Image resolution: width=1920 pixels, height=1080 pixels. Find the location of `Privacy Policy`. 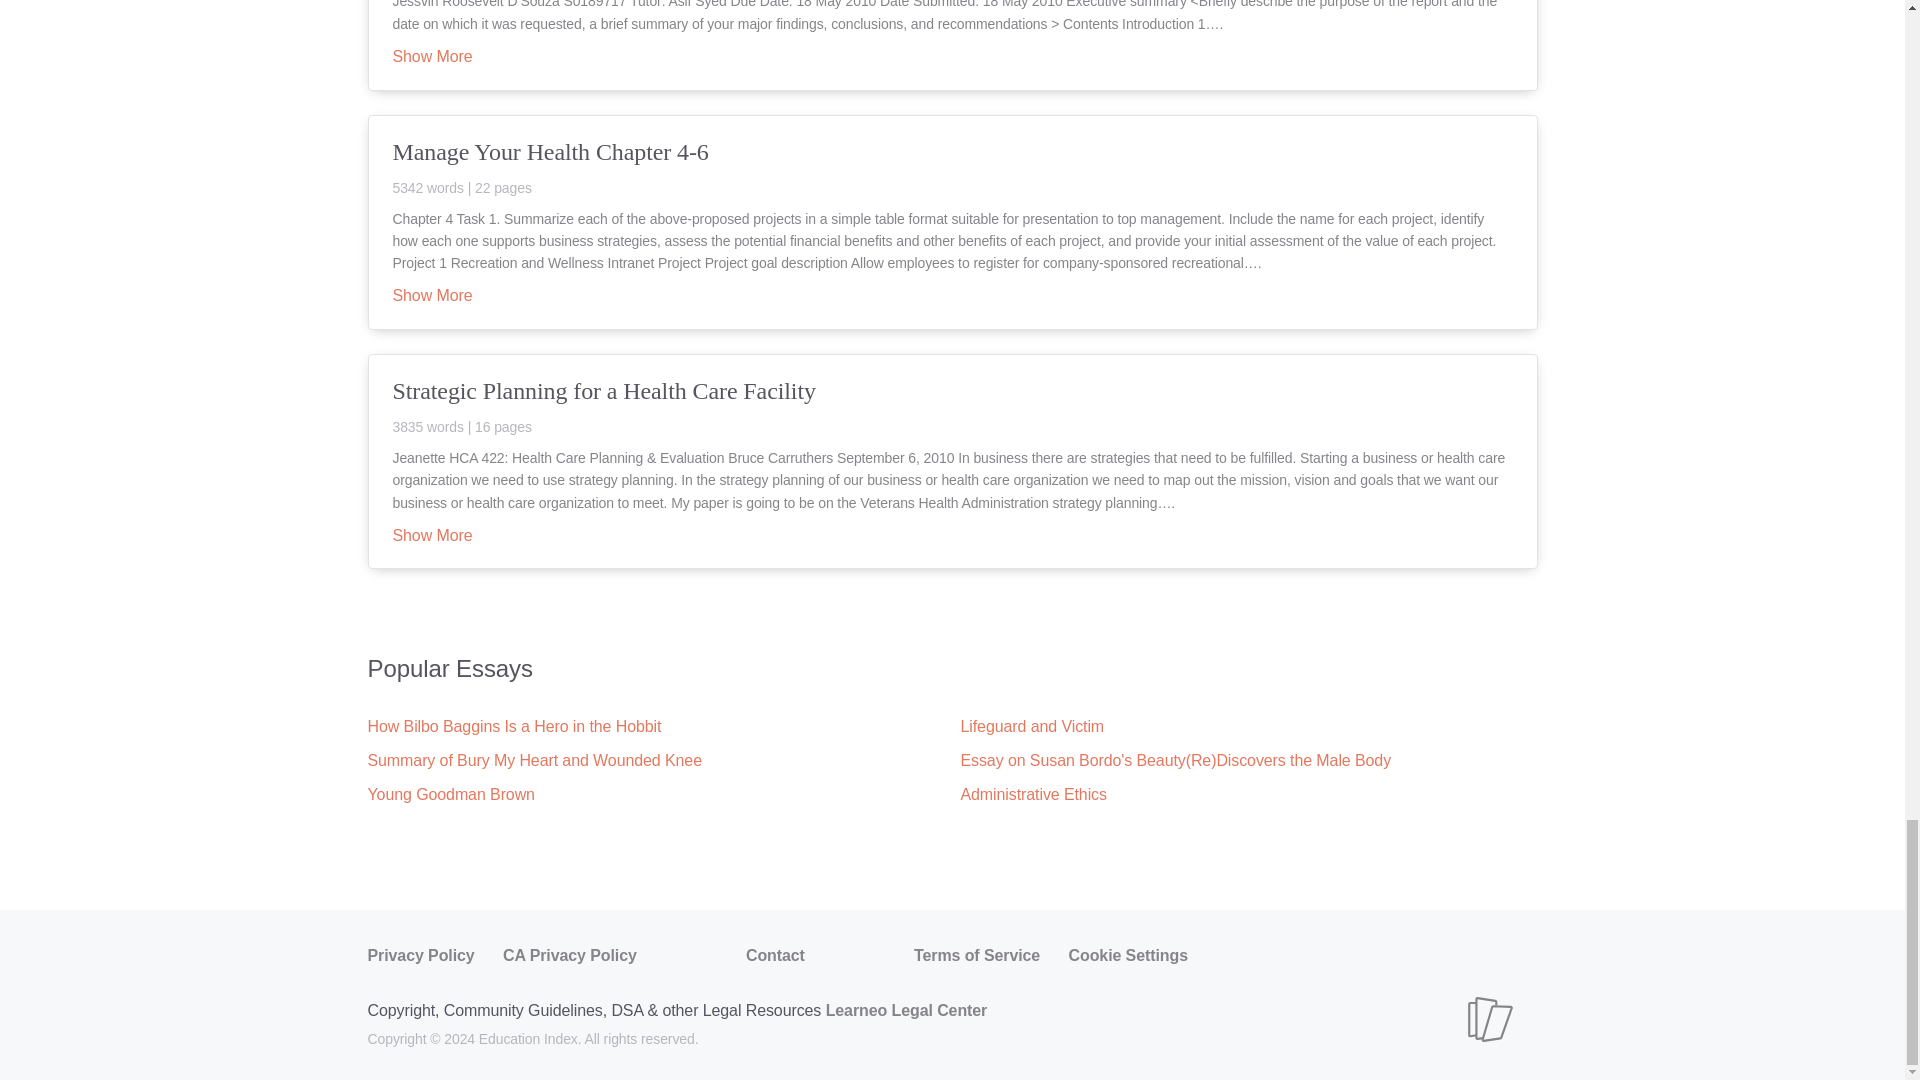

Privacy Policy is located at coordinates (421, 956).